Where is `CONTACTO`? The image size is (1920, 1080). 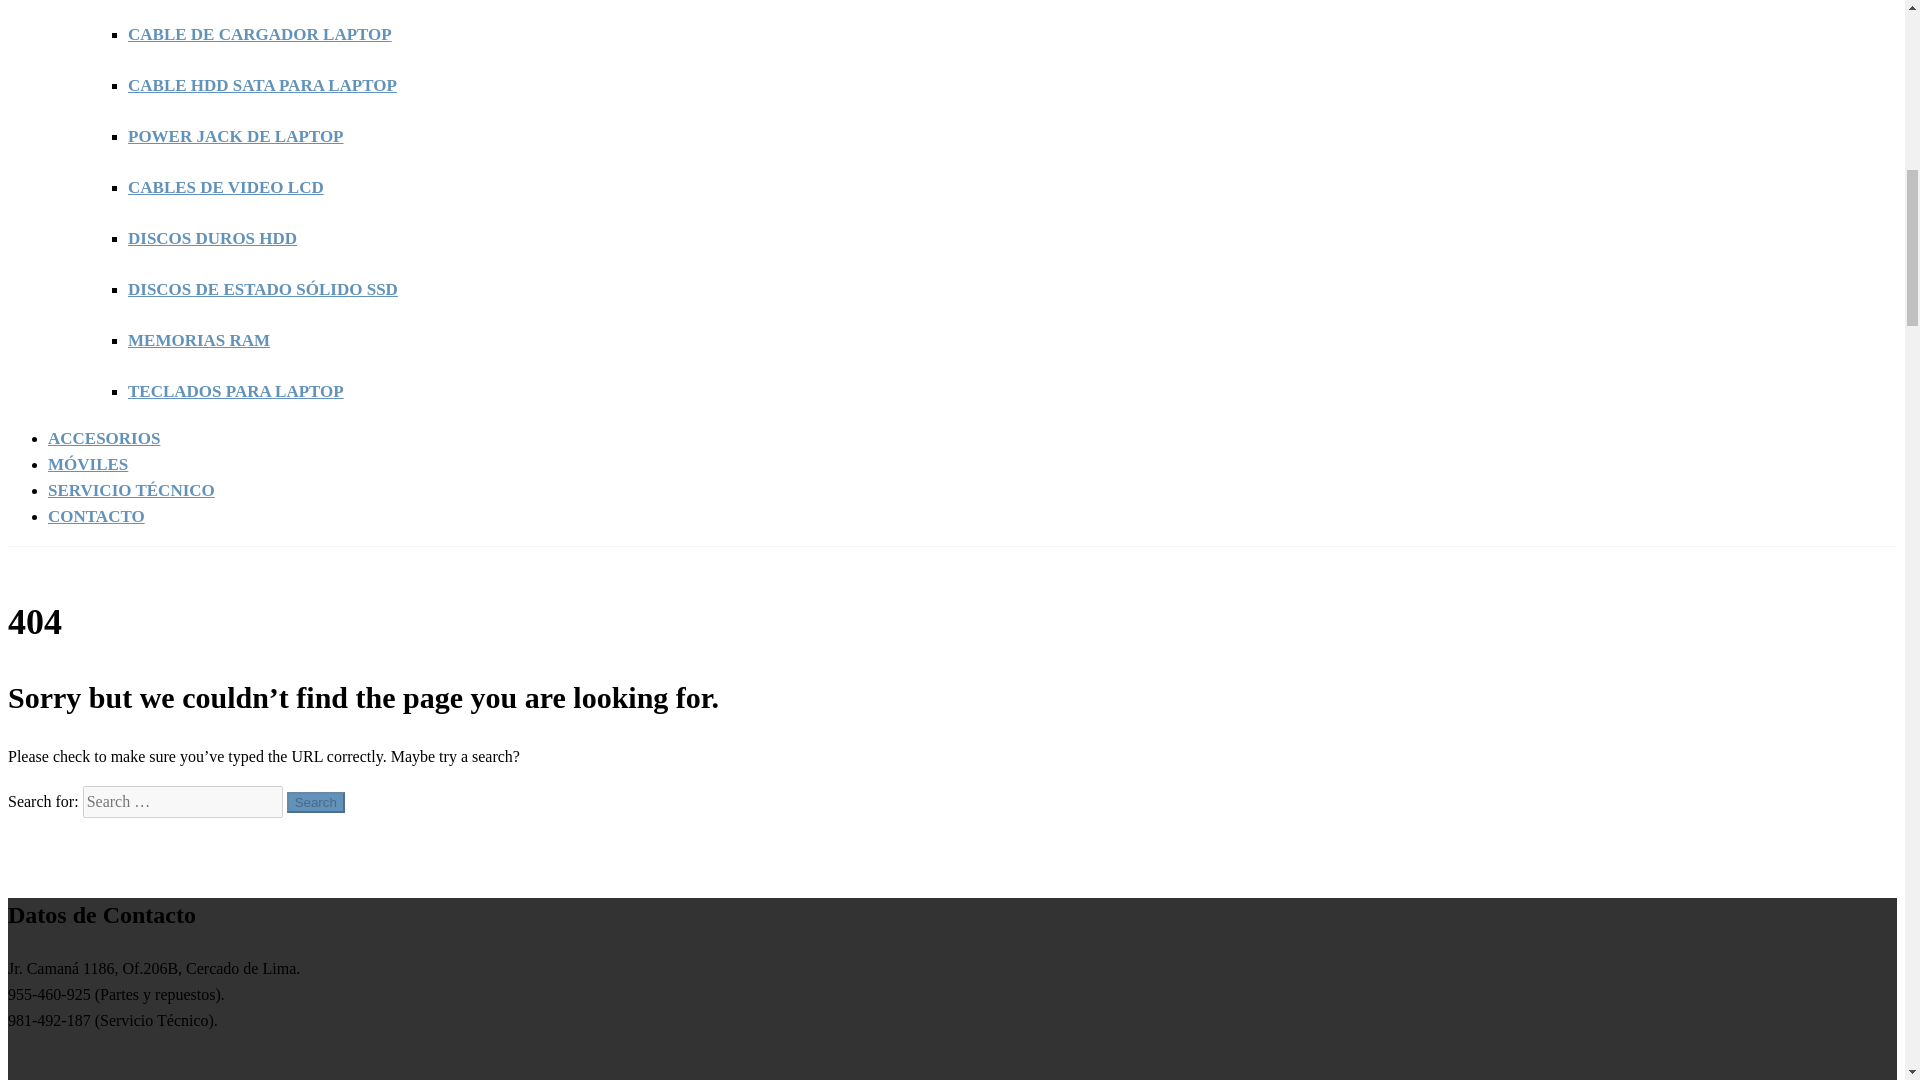 CONTACTO is located at coordinates (96, 516).